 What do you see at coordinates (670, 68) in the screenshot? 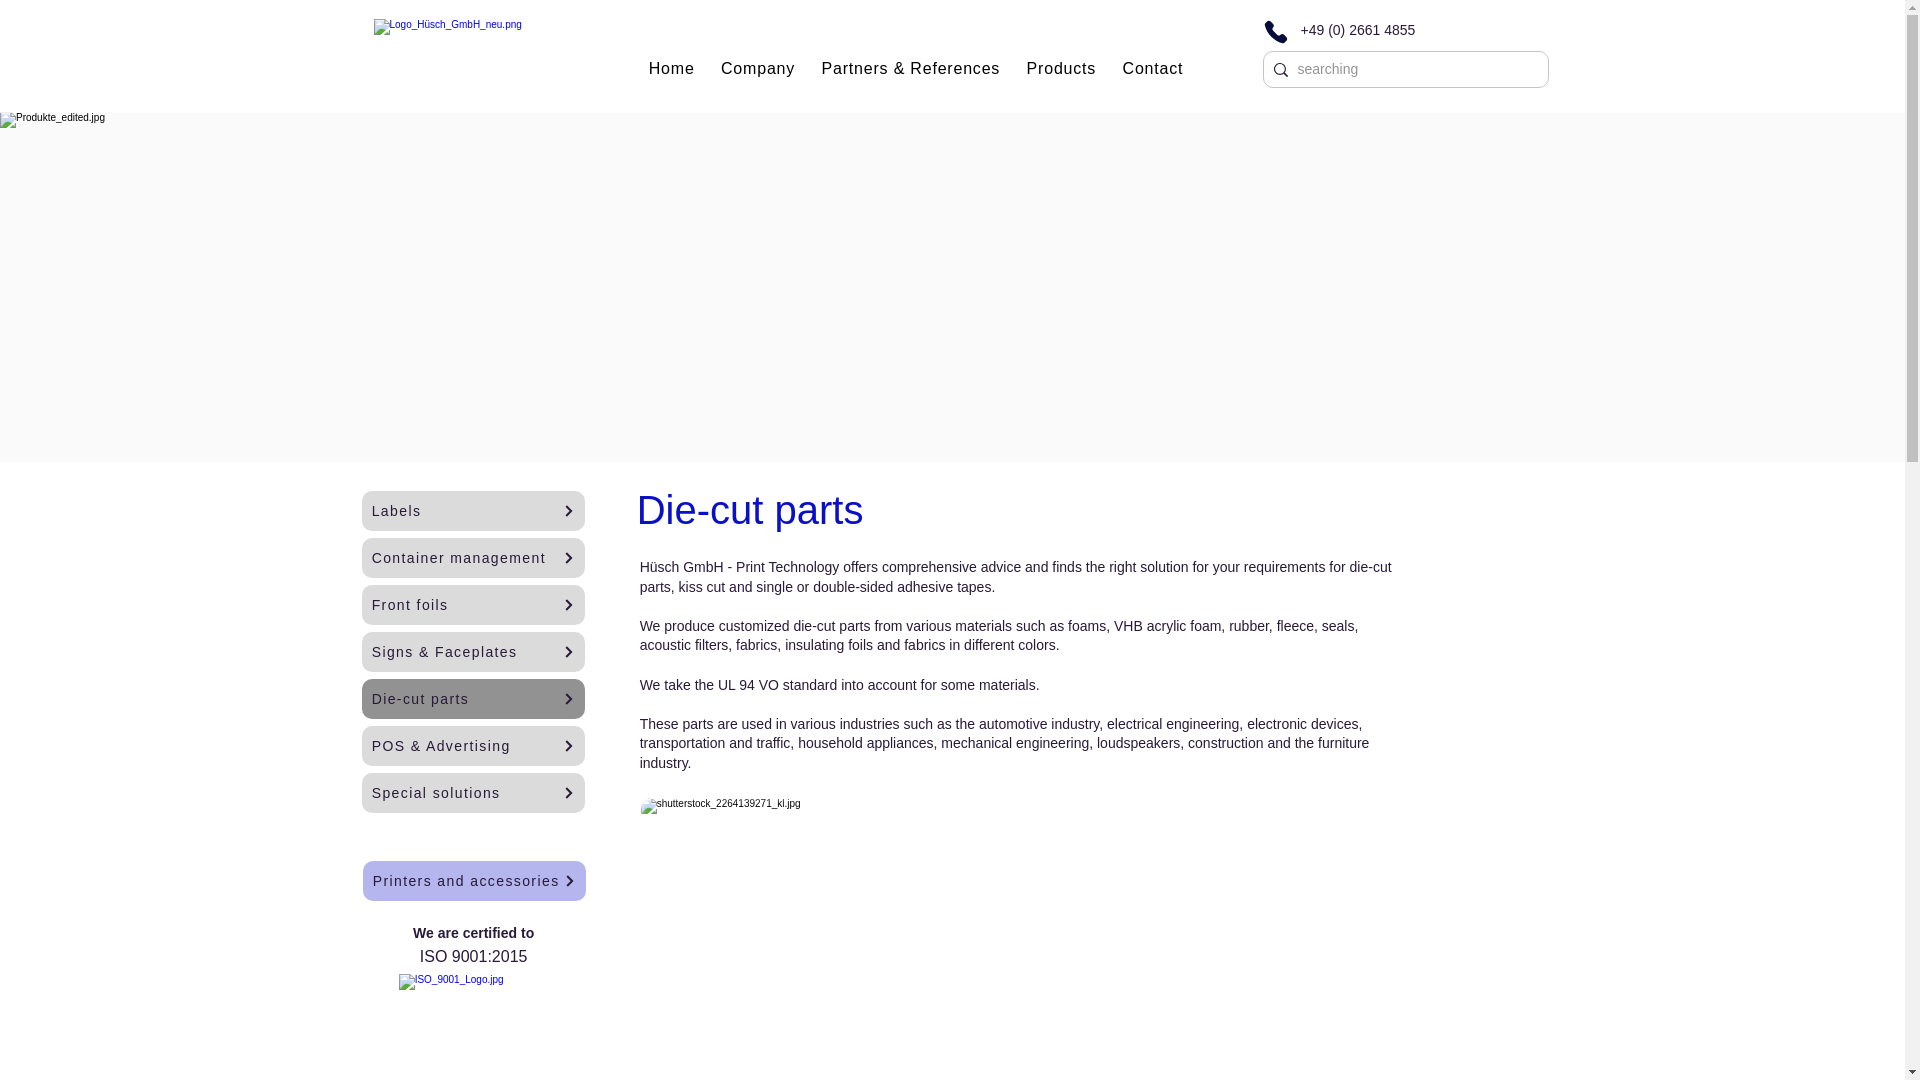
I see `Home` at bounding box center [670, 68].